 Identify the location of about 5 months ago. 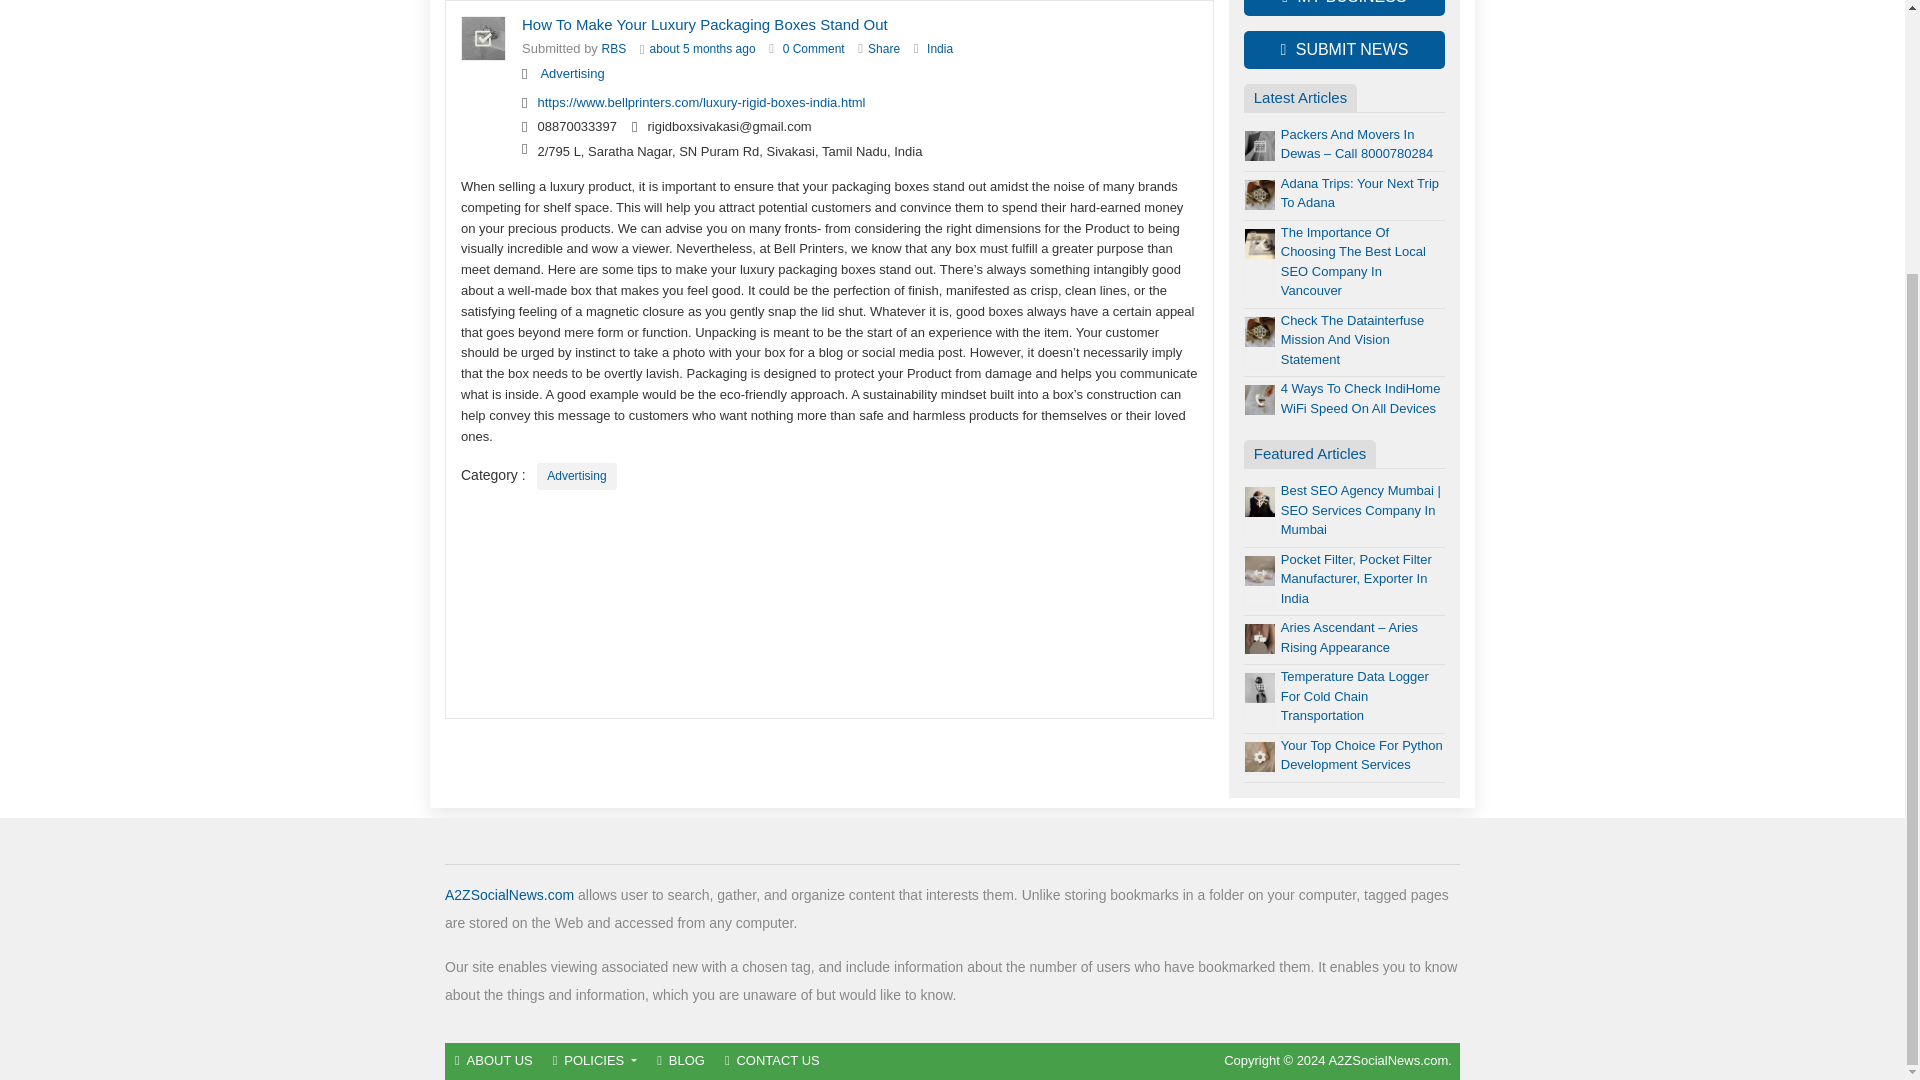
(703, 49).